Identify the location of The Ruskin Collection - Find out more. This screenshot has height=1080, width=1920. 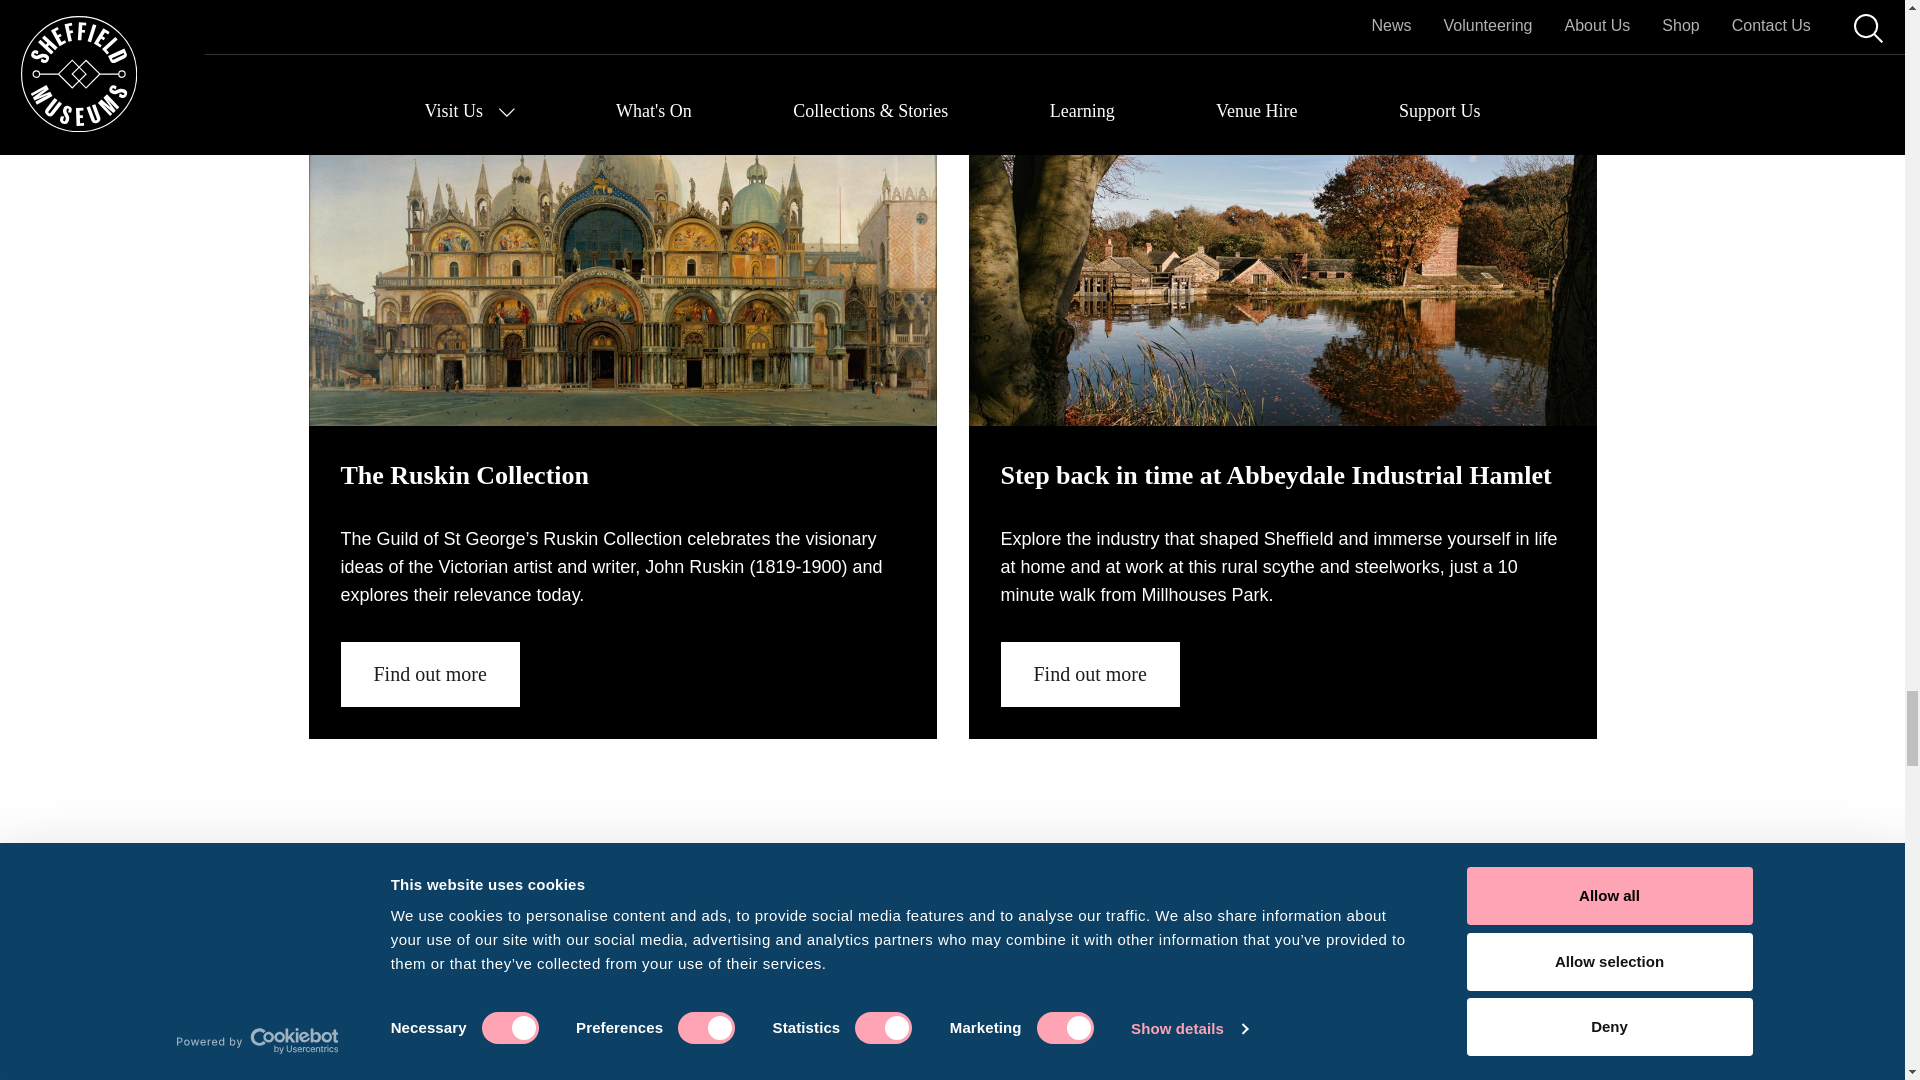
(428, 674).